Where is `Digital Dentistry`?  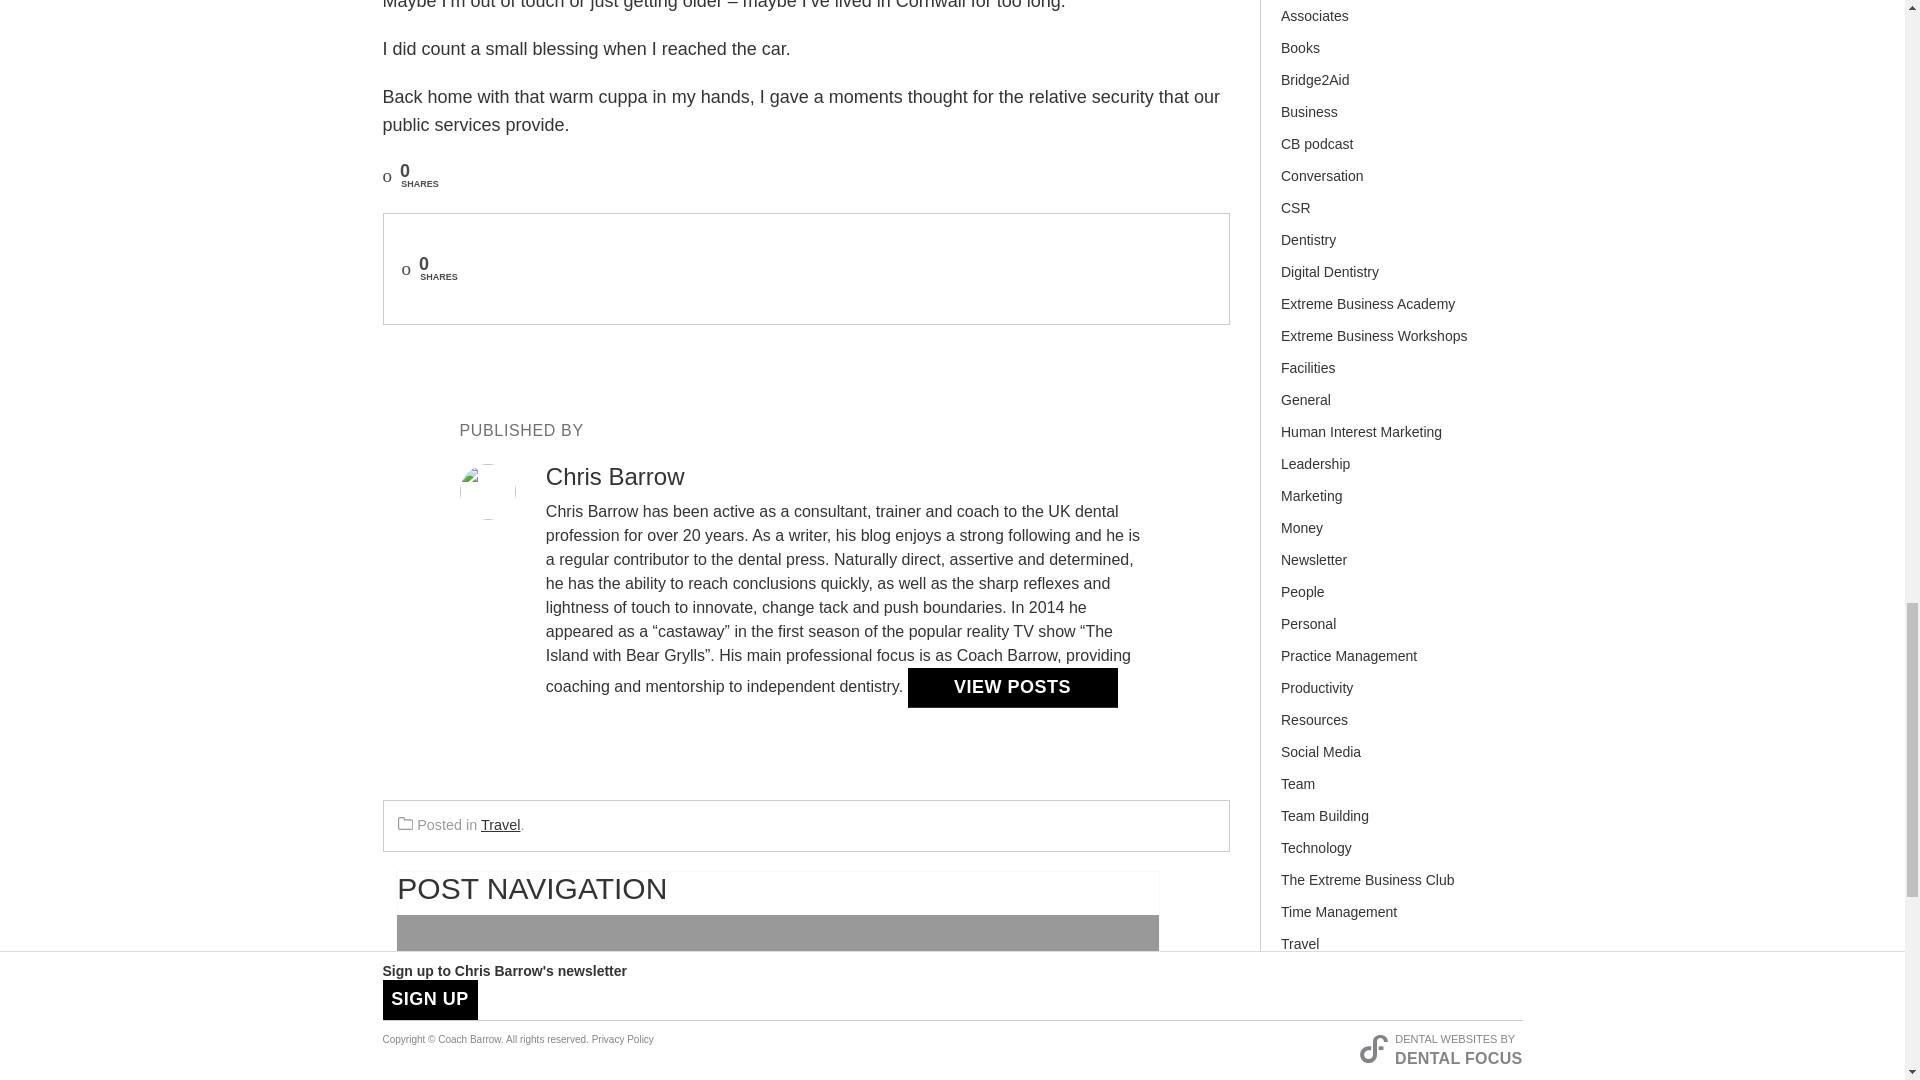 Digital Dentistry is located at coordinates (1394, 276).